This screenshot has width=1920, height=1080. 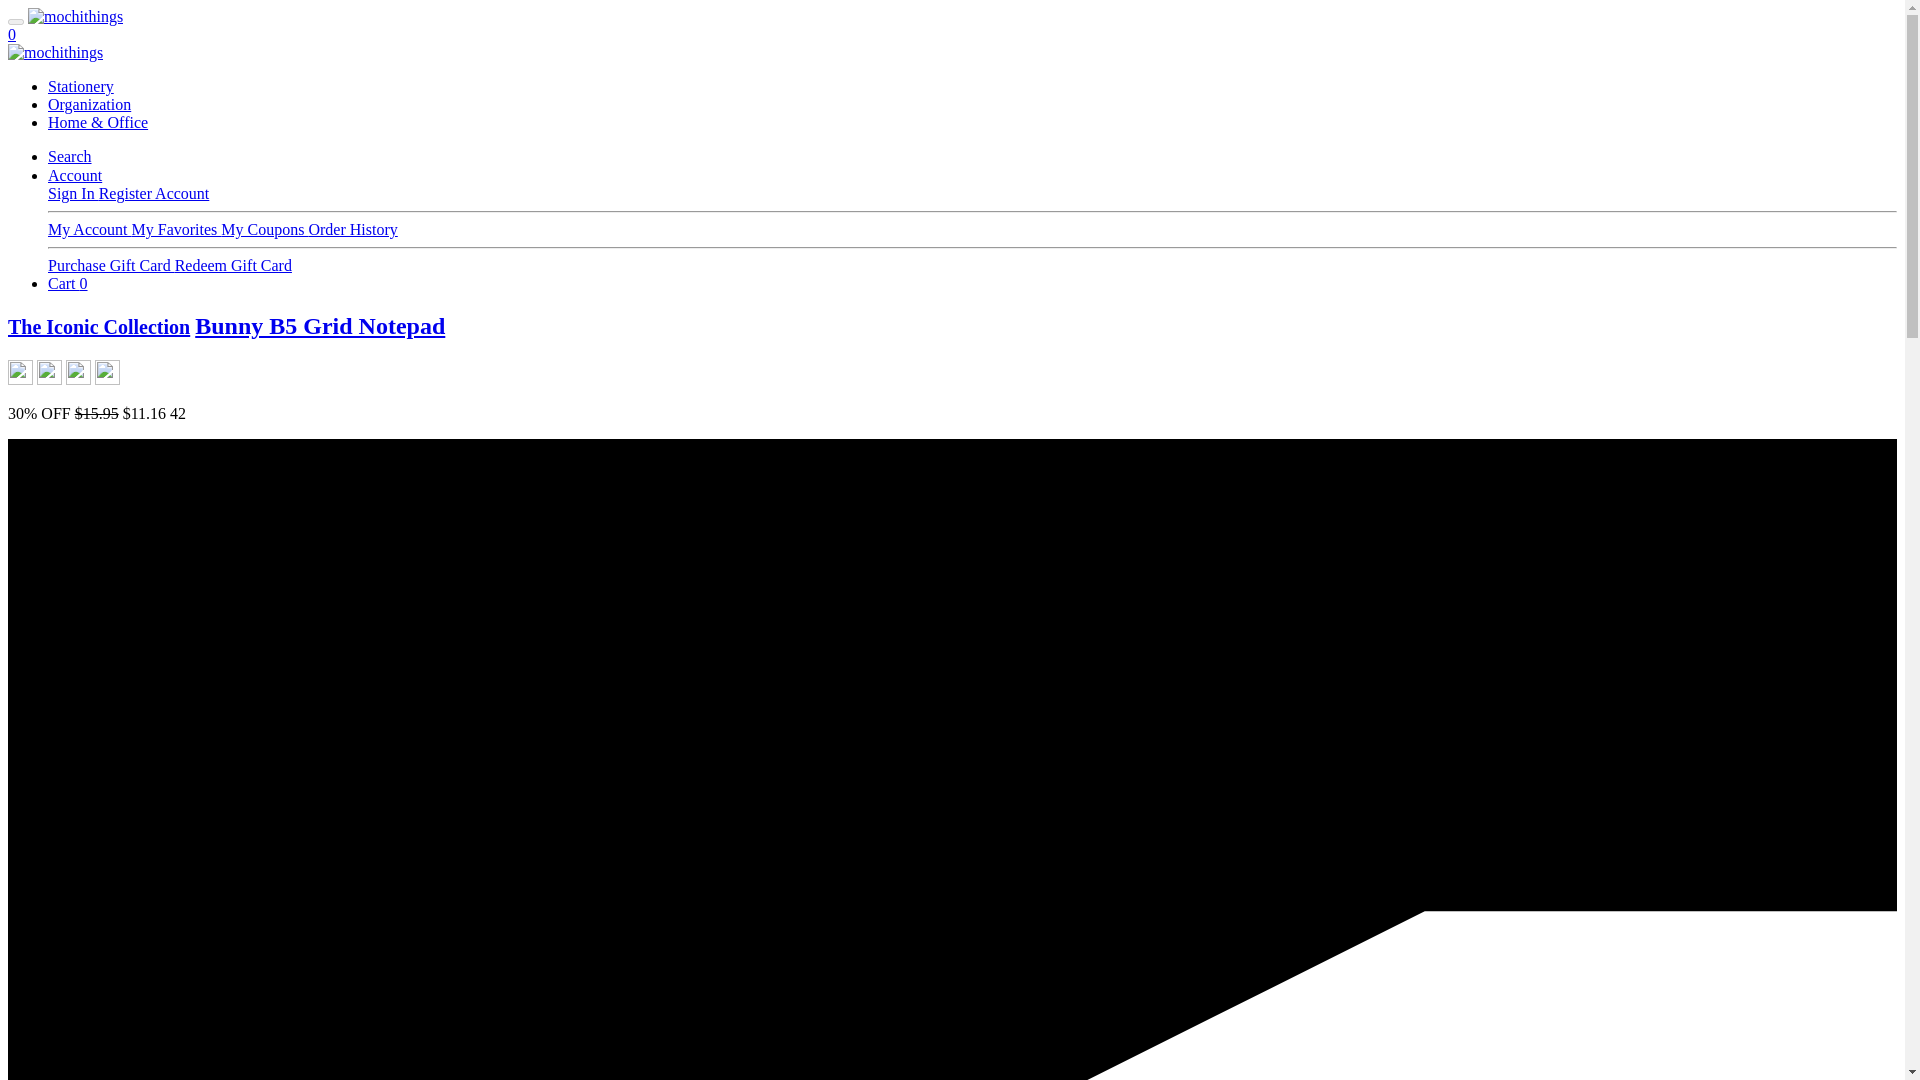 I want to click on Redeem Gift Card, so click(x=232, y=266).